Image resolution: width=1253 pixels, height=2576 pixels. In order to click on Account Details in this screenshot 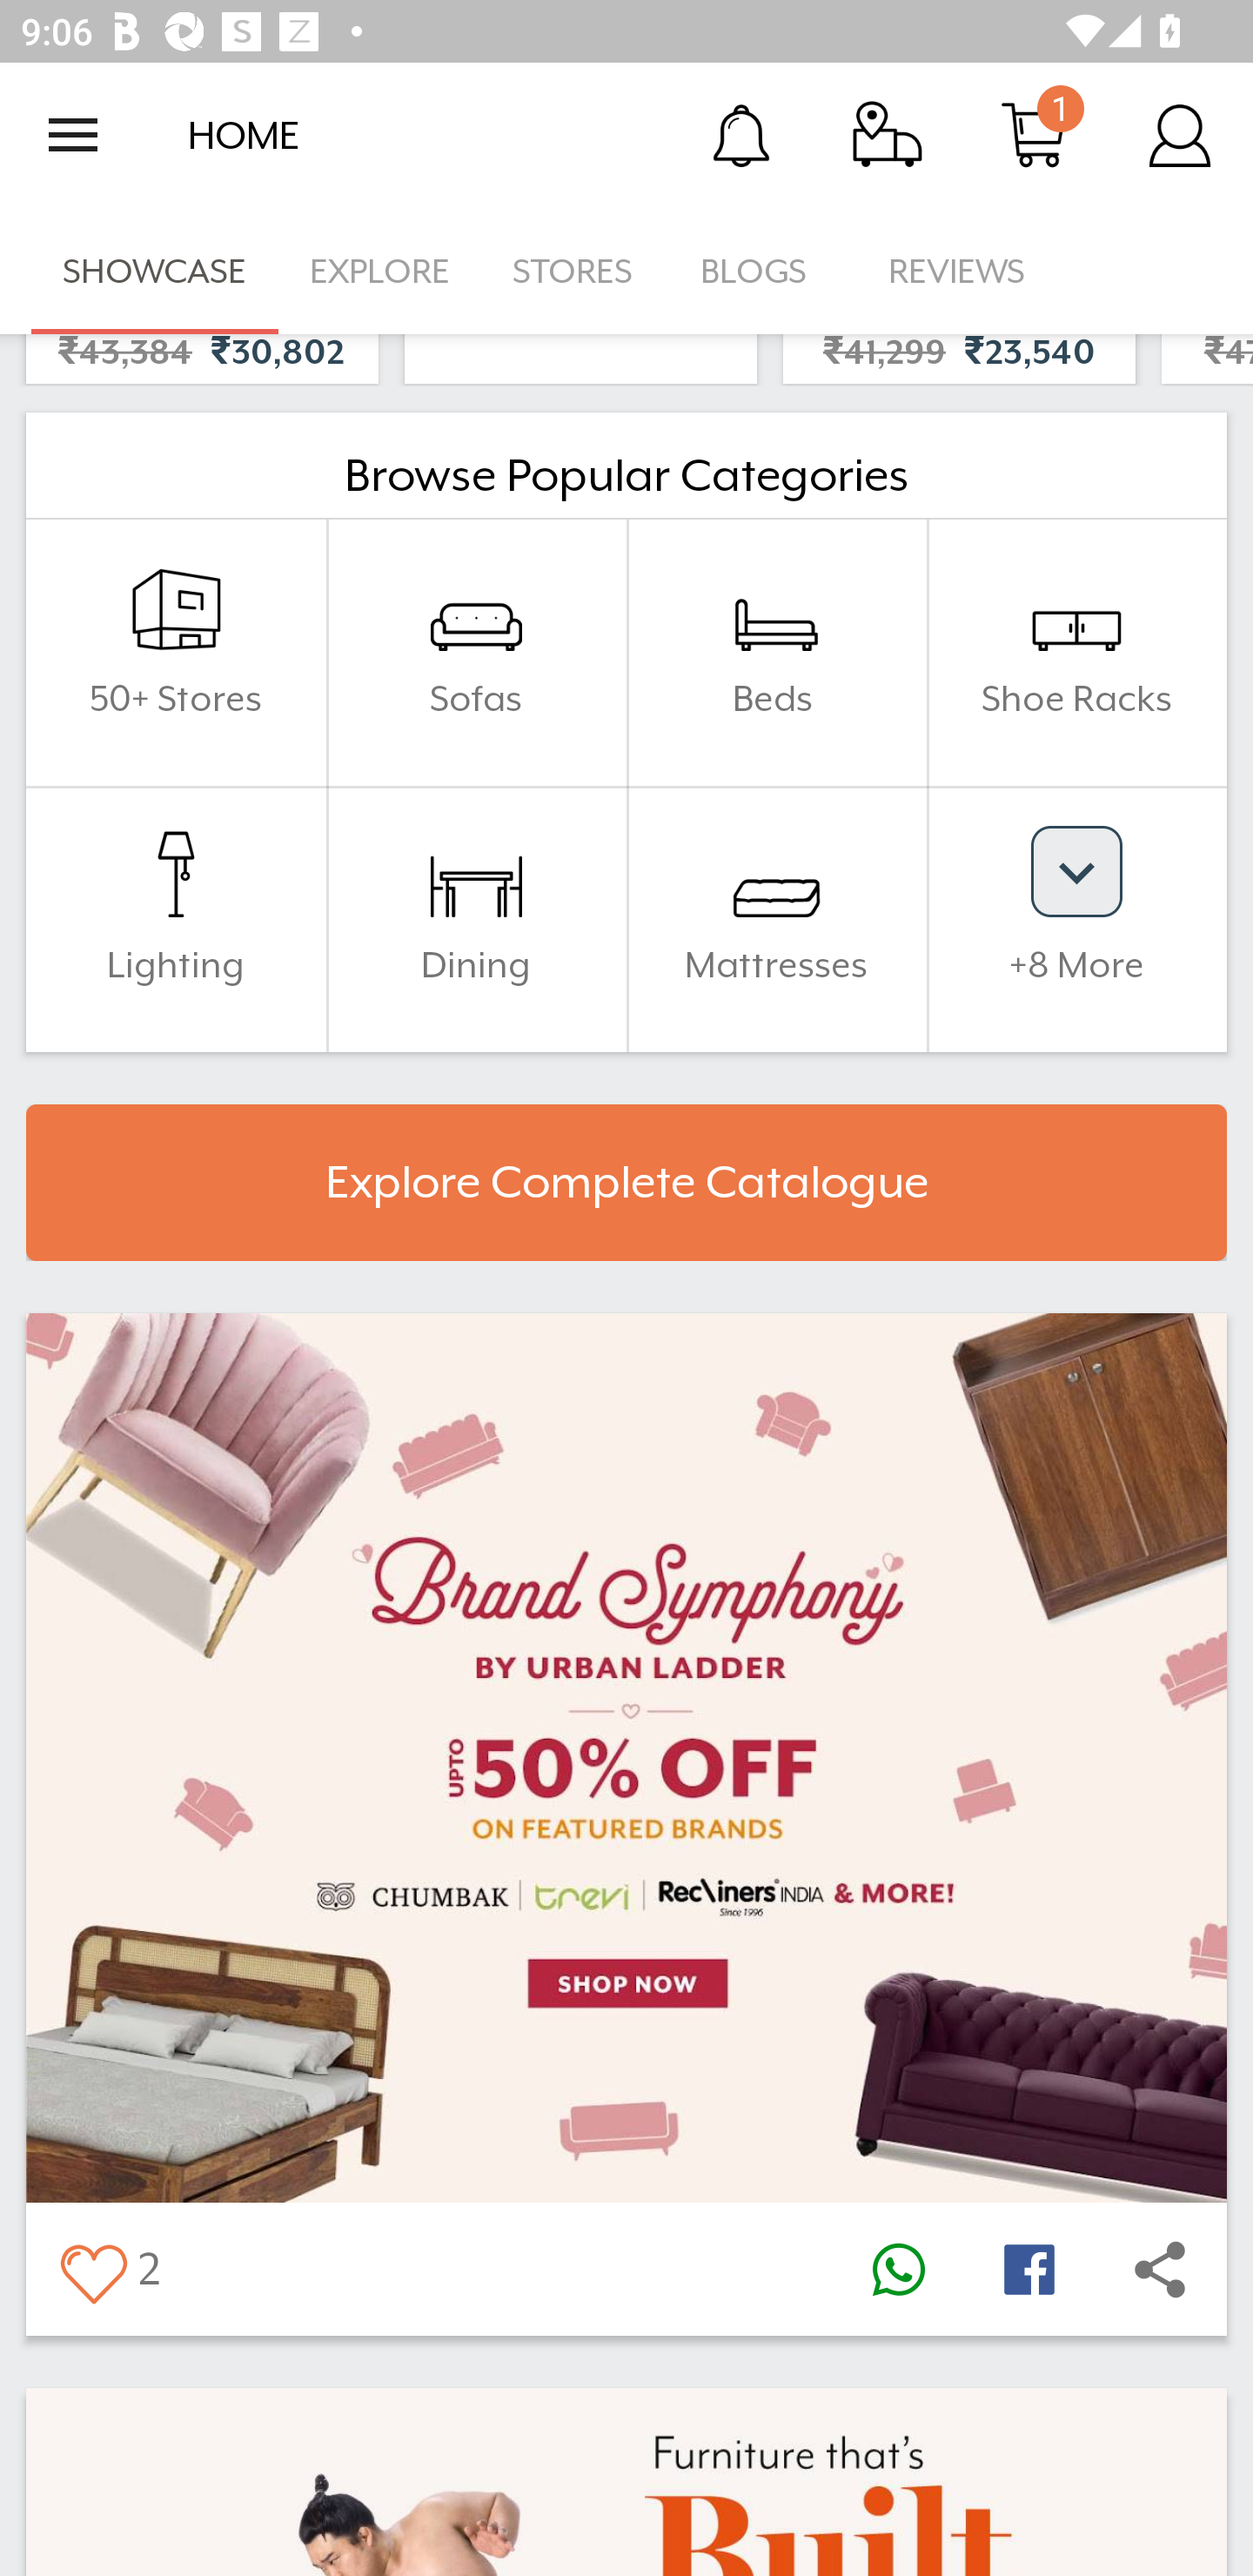, I will do `click(1180, 134)`.